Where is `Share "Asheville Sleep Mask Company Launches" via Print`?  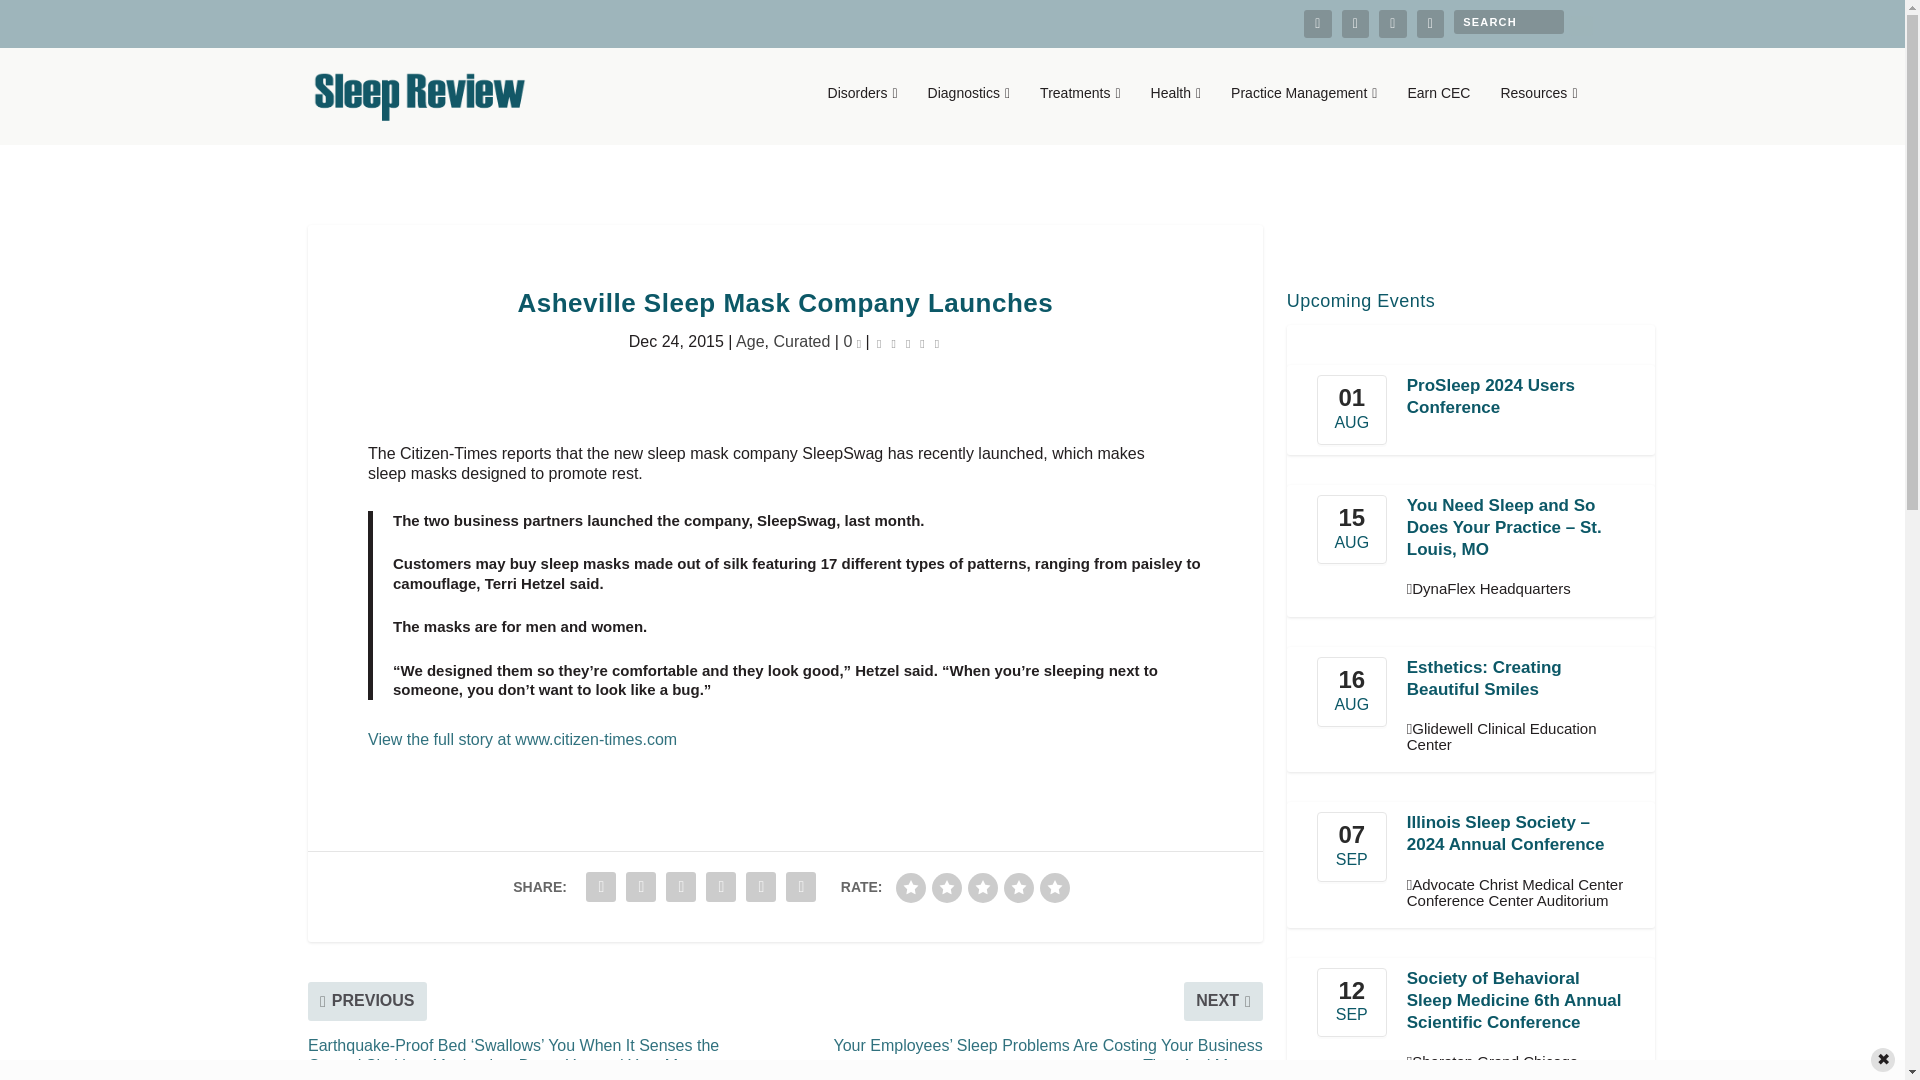
Share "Asheville Sleep Mask Company Launches" via Print is located at coordinates (801, 887).